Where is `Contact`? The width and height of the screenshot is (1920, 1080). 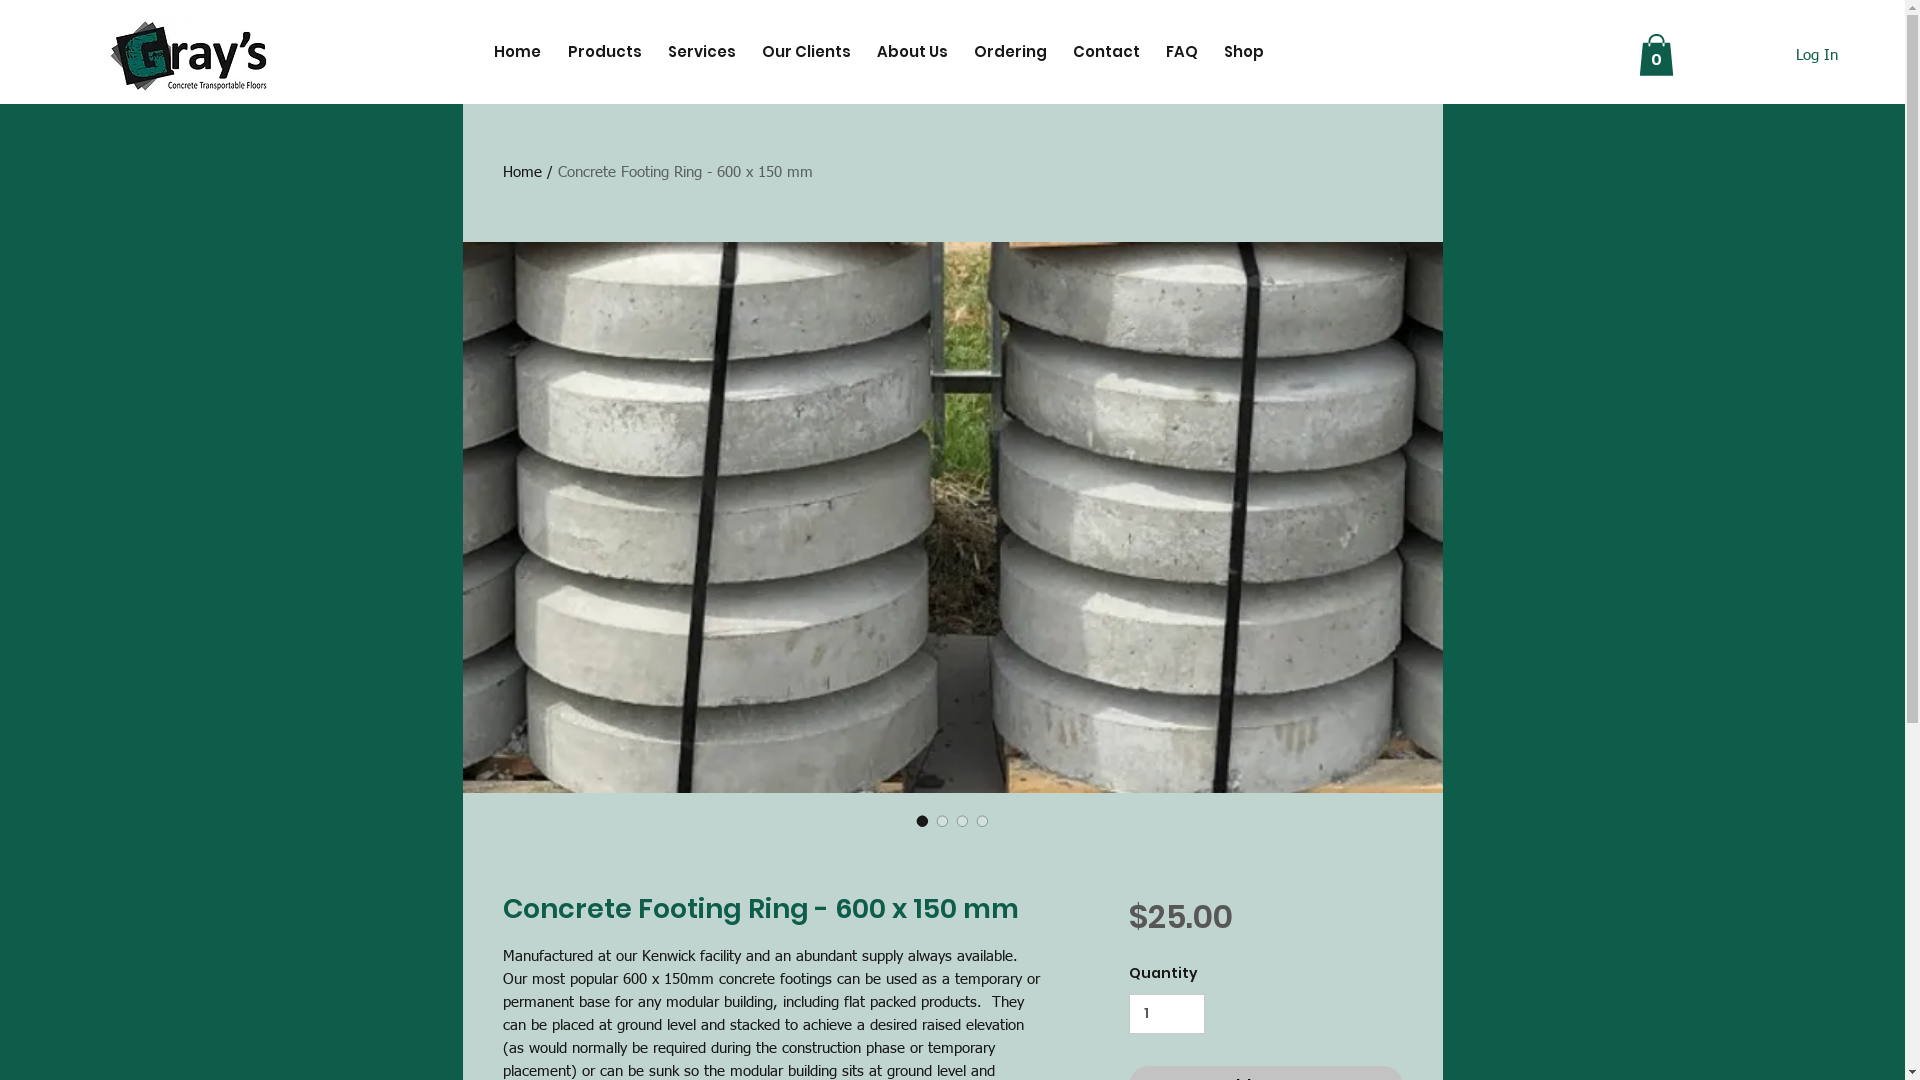
Contact is located at coordinates (1104, 52).